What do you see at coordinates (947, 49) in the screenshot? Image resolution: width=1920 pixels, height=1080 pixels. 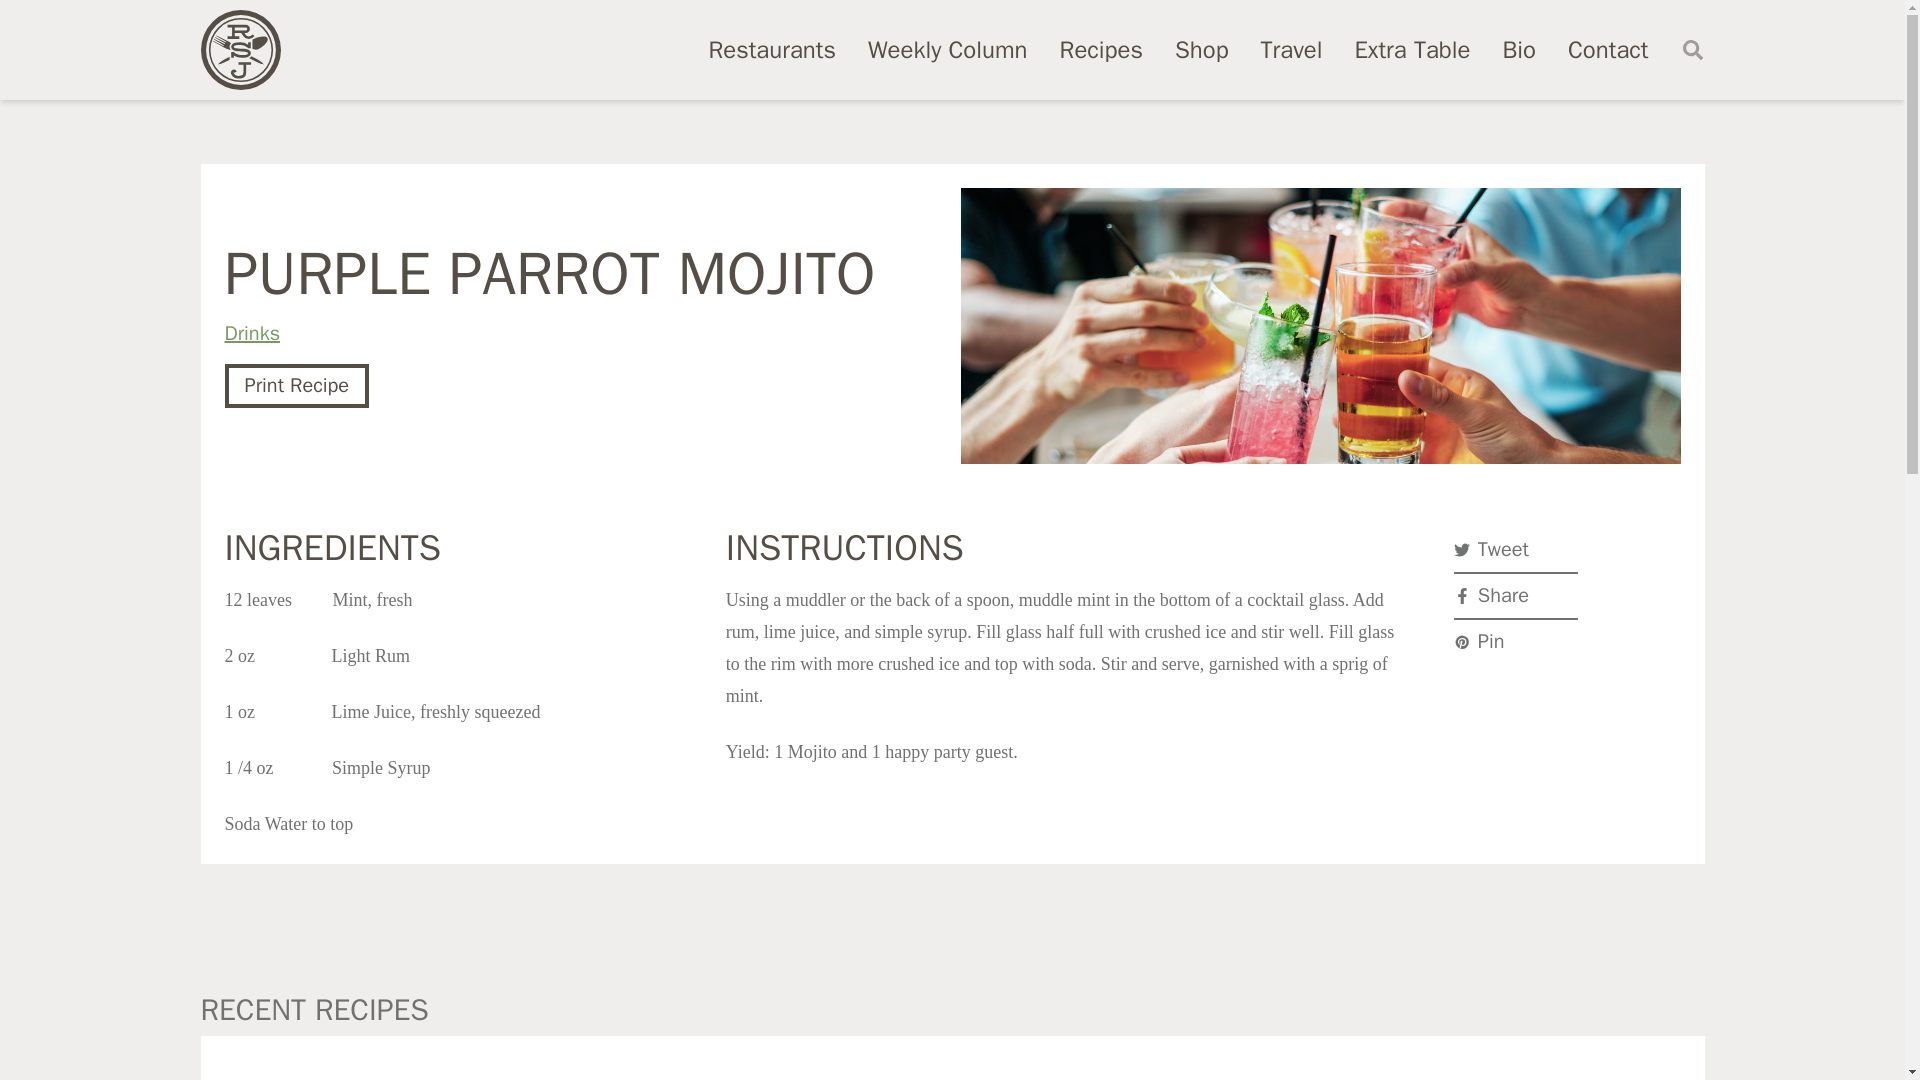 I see `Weekly Column` at bounding box center [947, 49].